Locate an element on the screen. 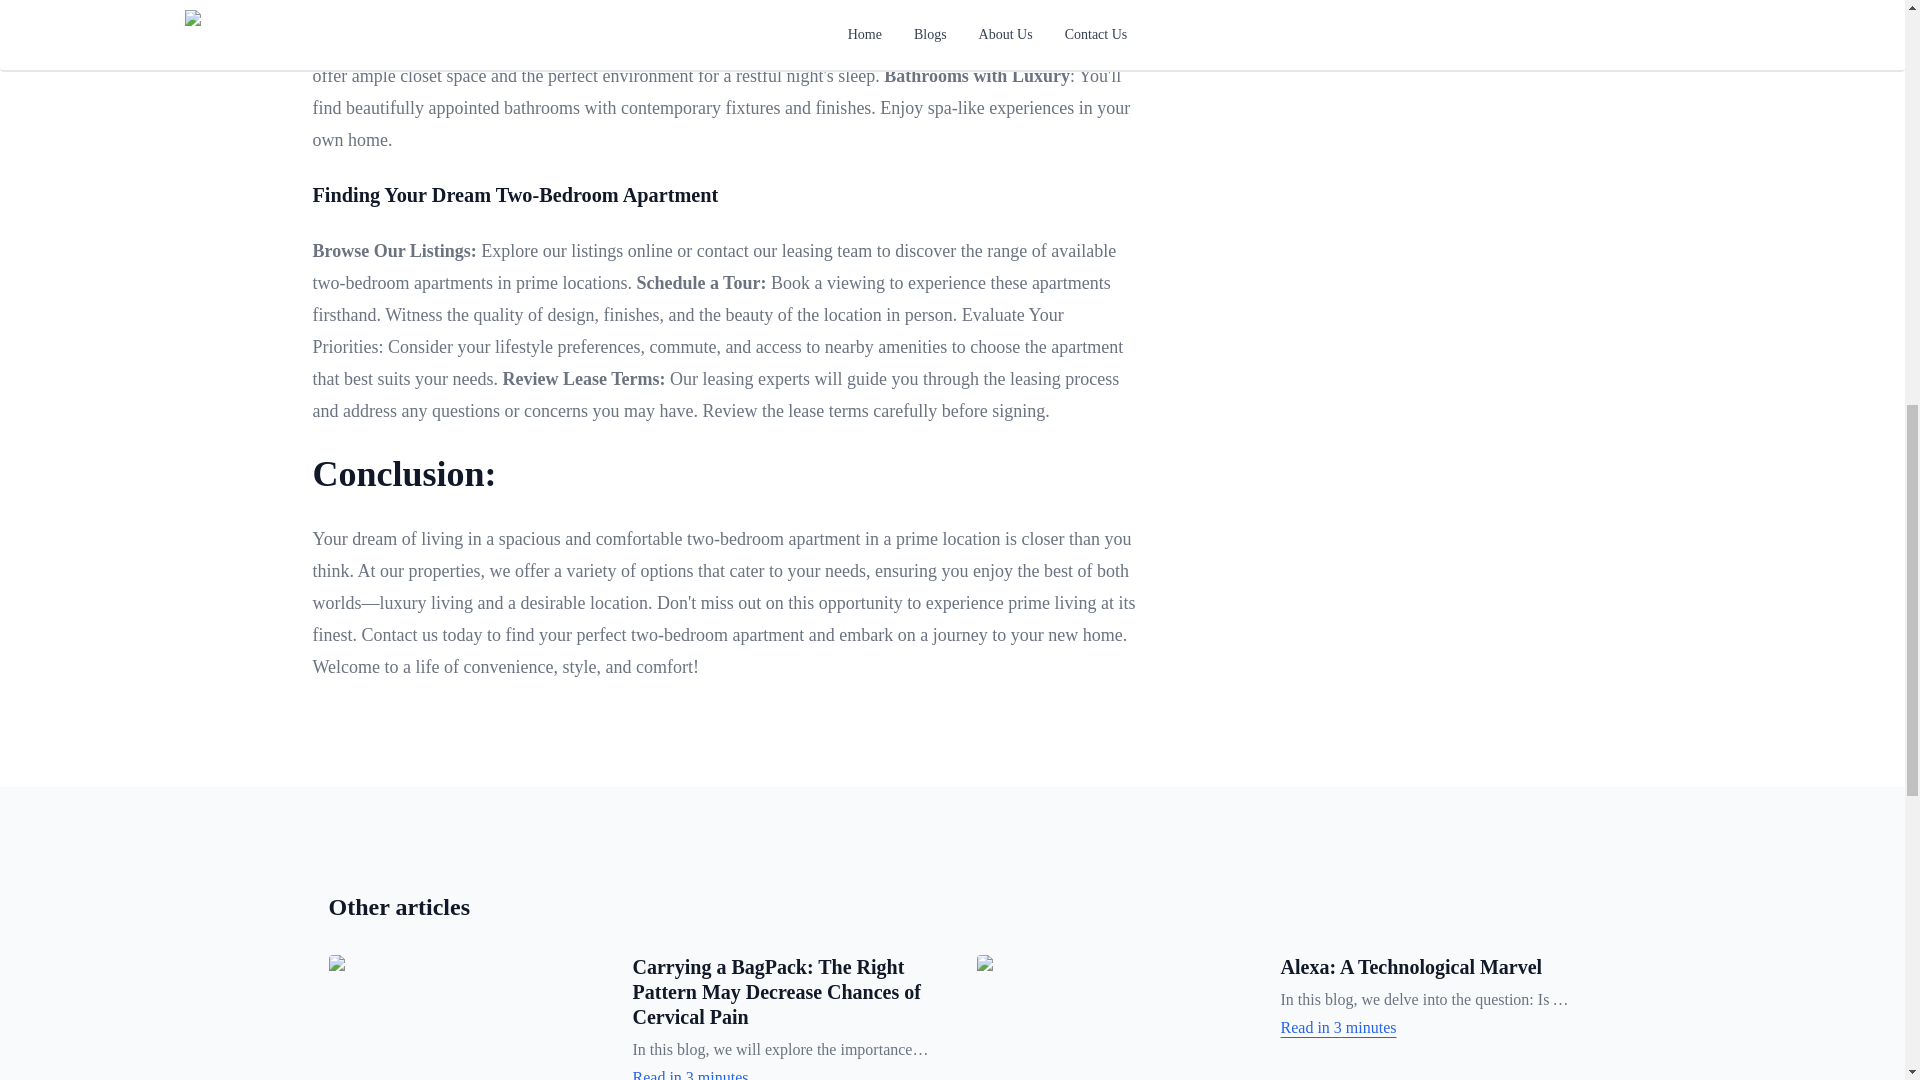  Read in 3 minutes is located at coordinates (779, 1072).